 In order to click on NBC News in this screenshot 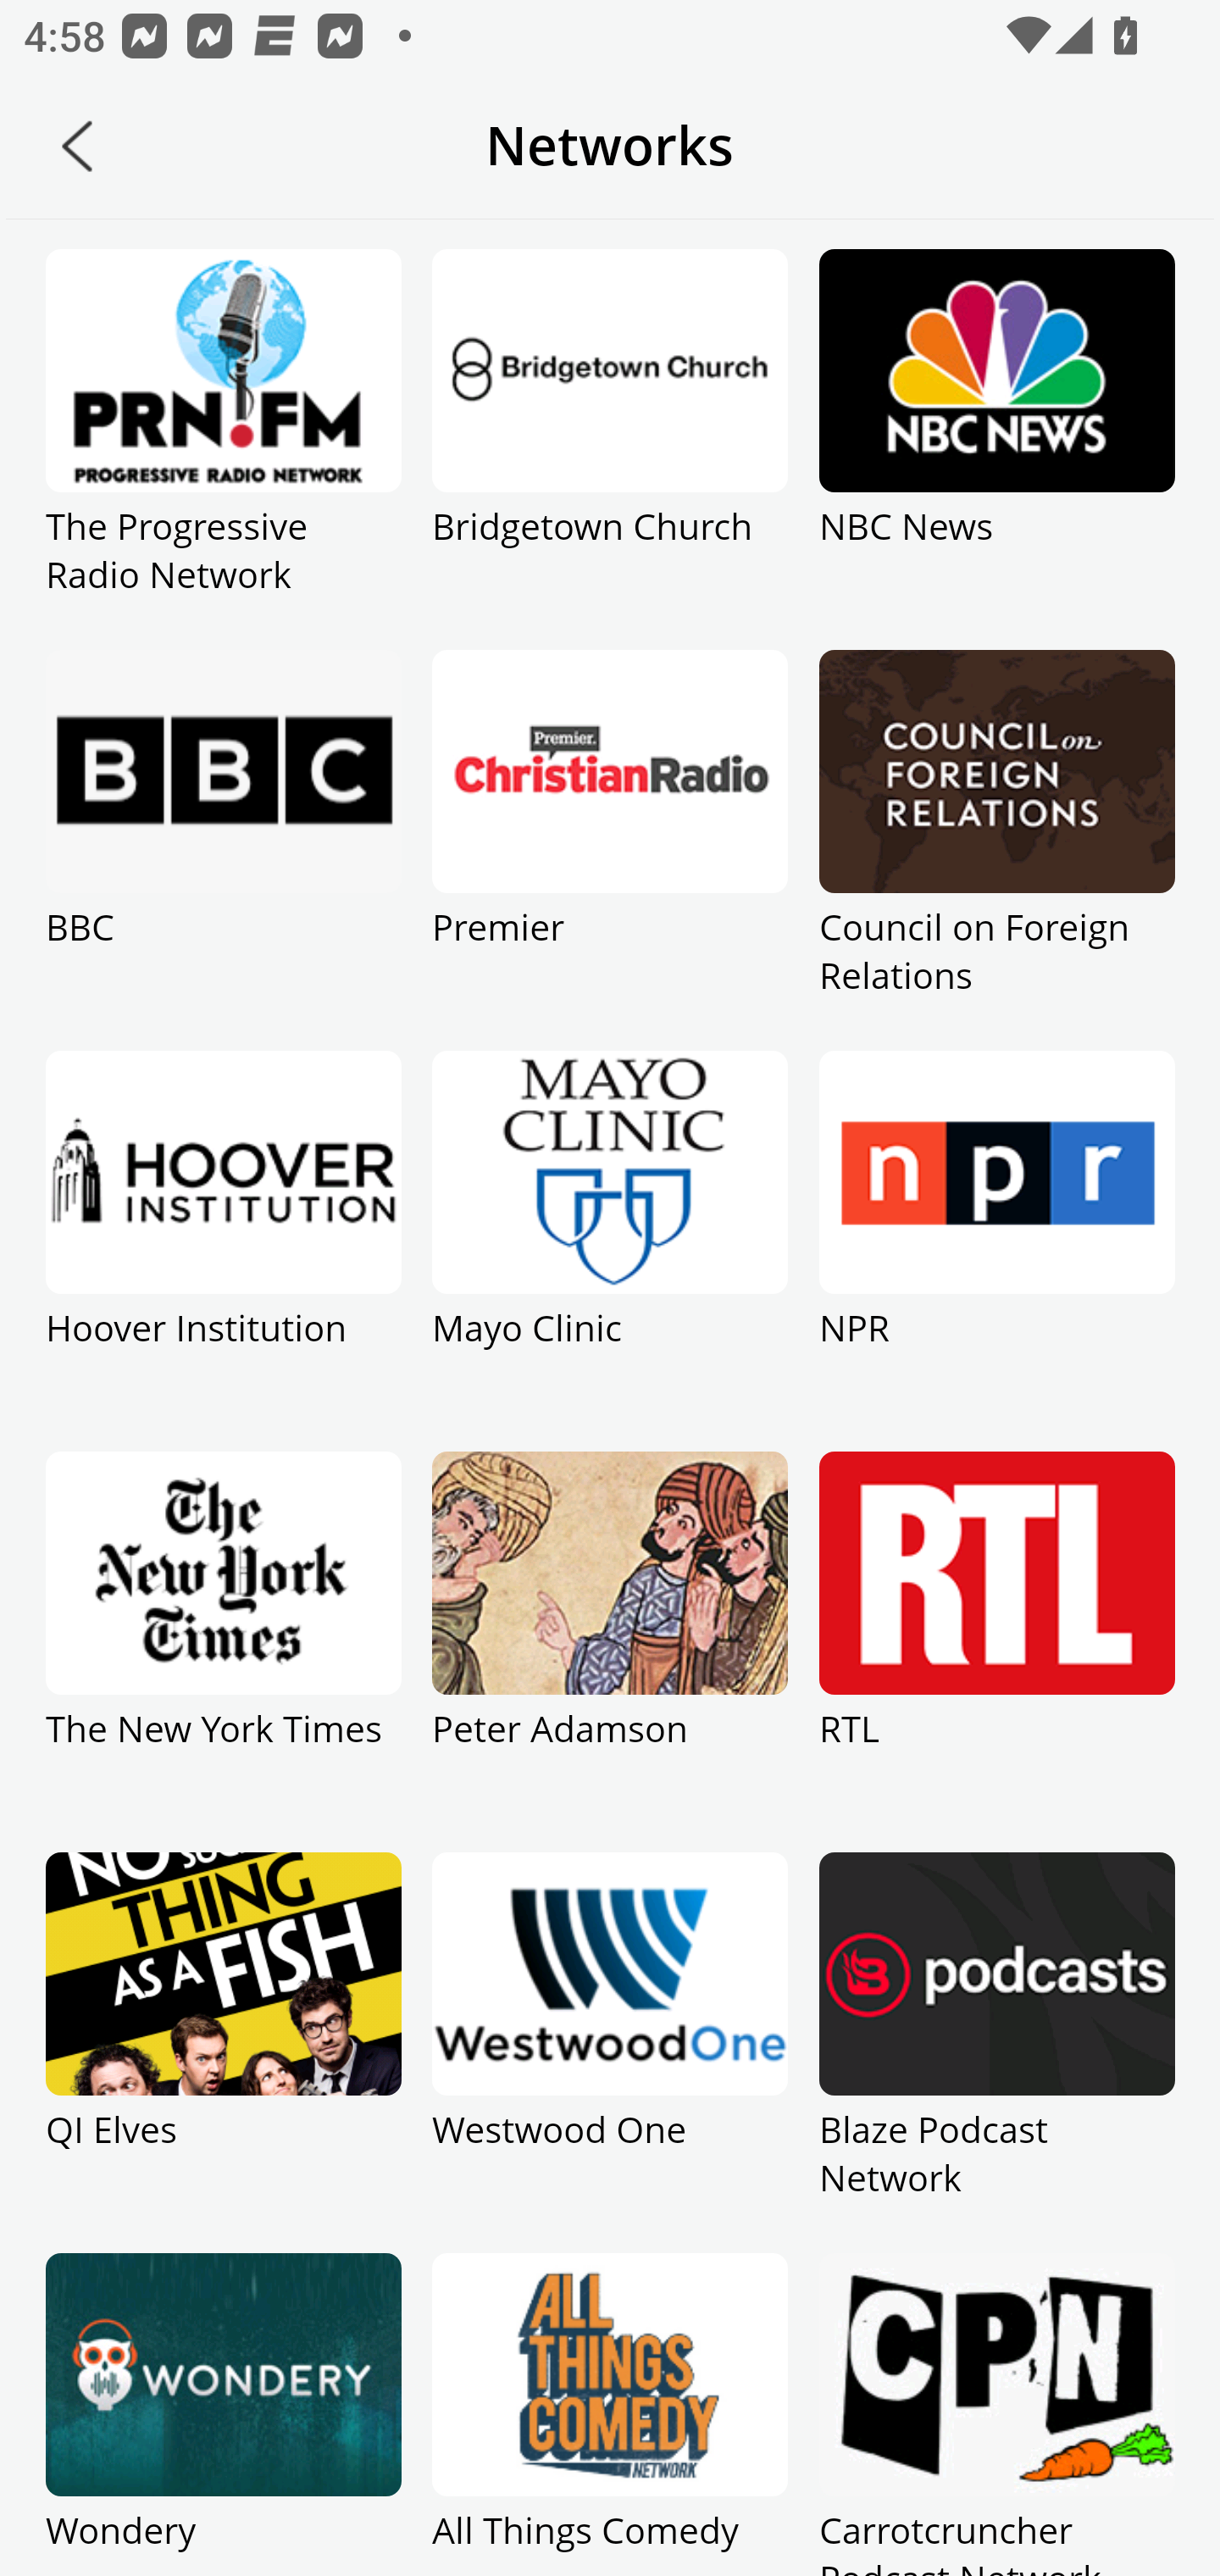, I will do `click(996, 449)`.